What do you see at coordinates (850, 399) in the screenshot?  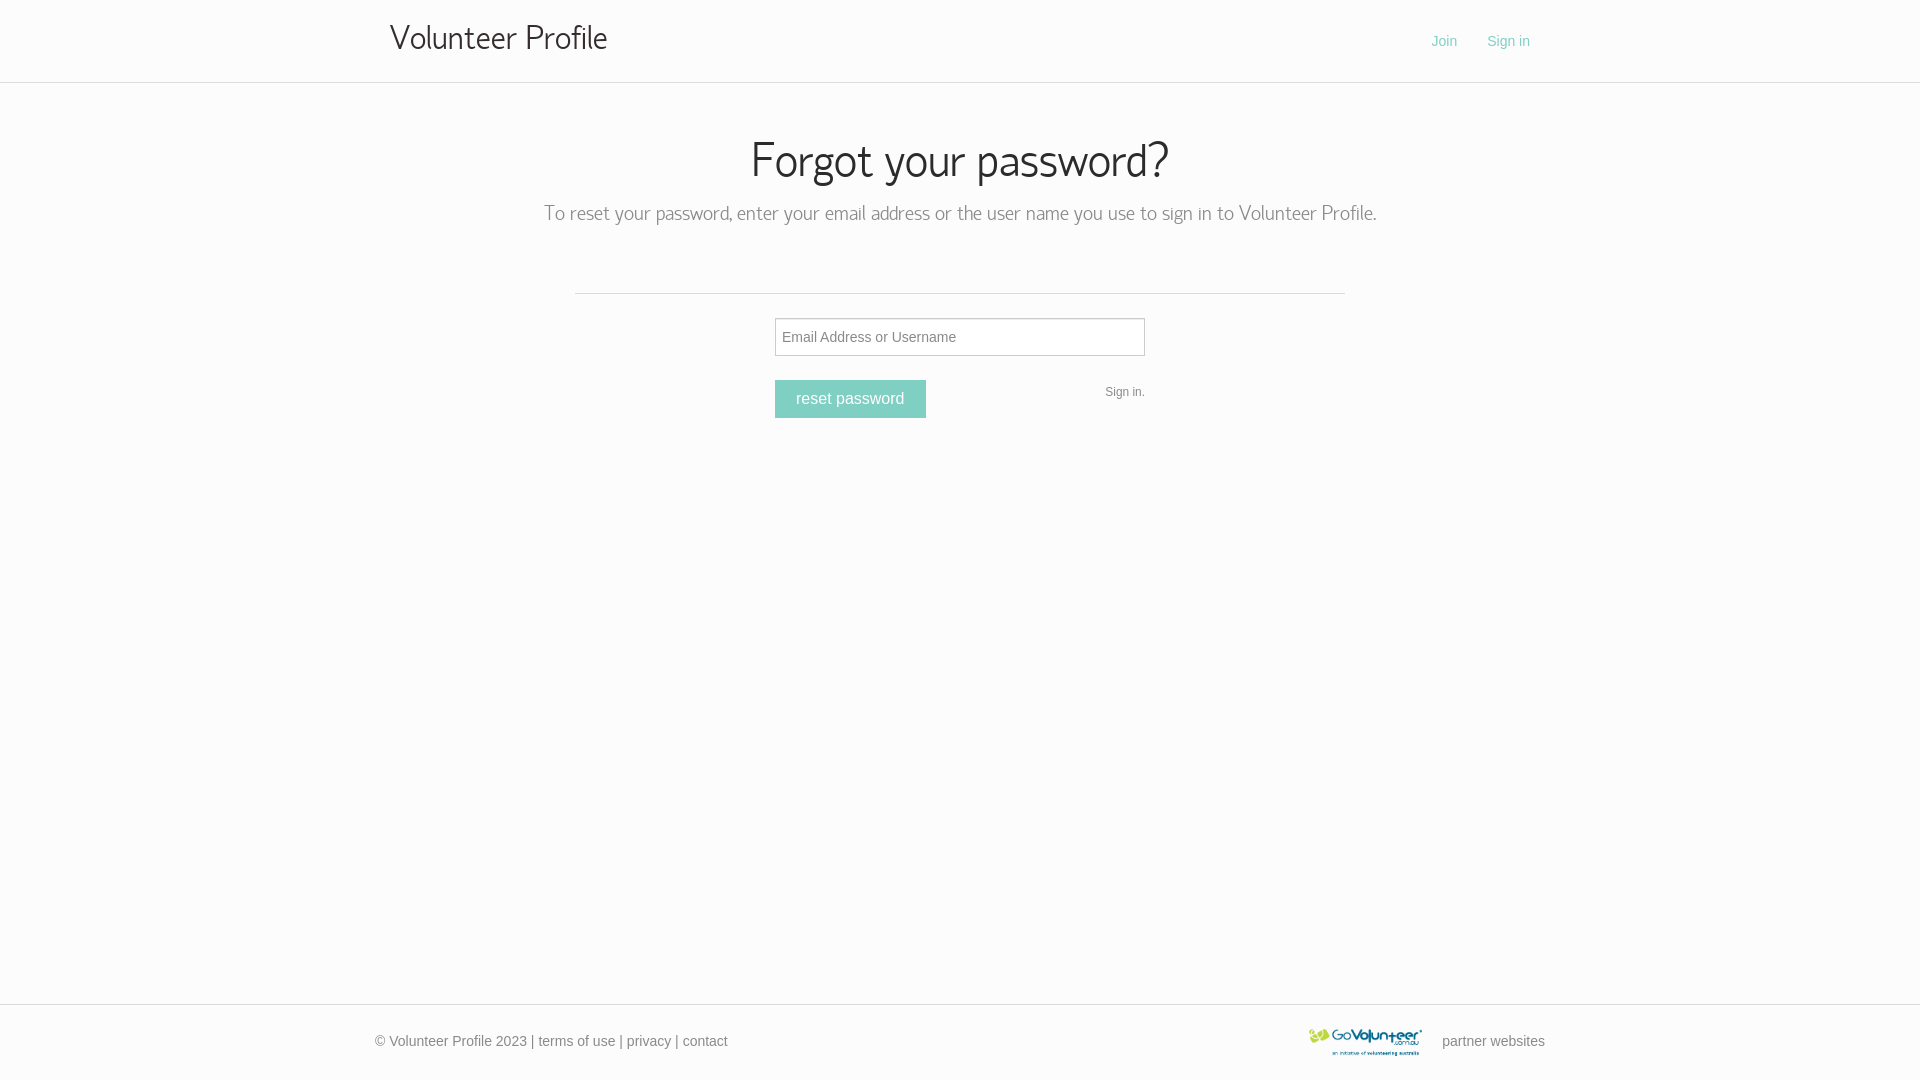 I see `Reset password` at bounding box center [850, 399].